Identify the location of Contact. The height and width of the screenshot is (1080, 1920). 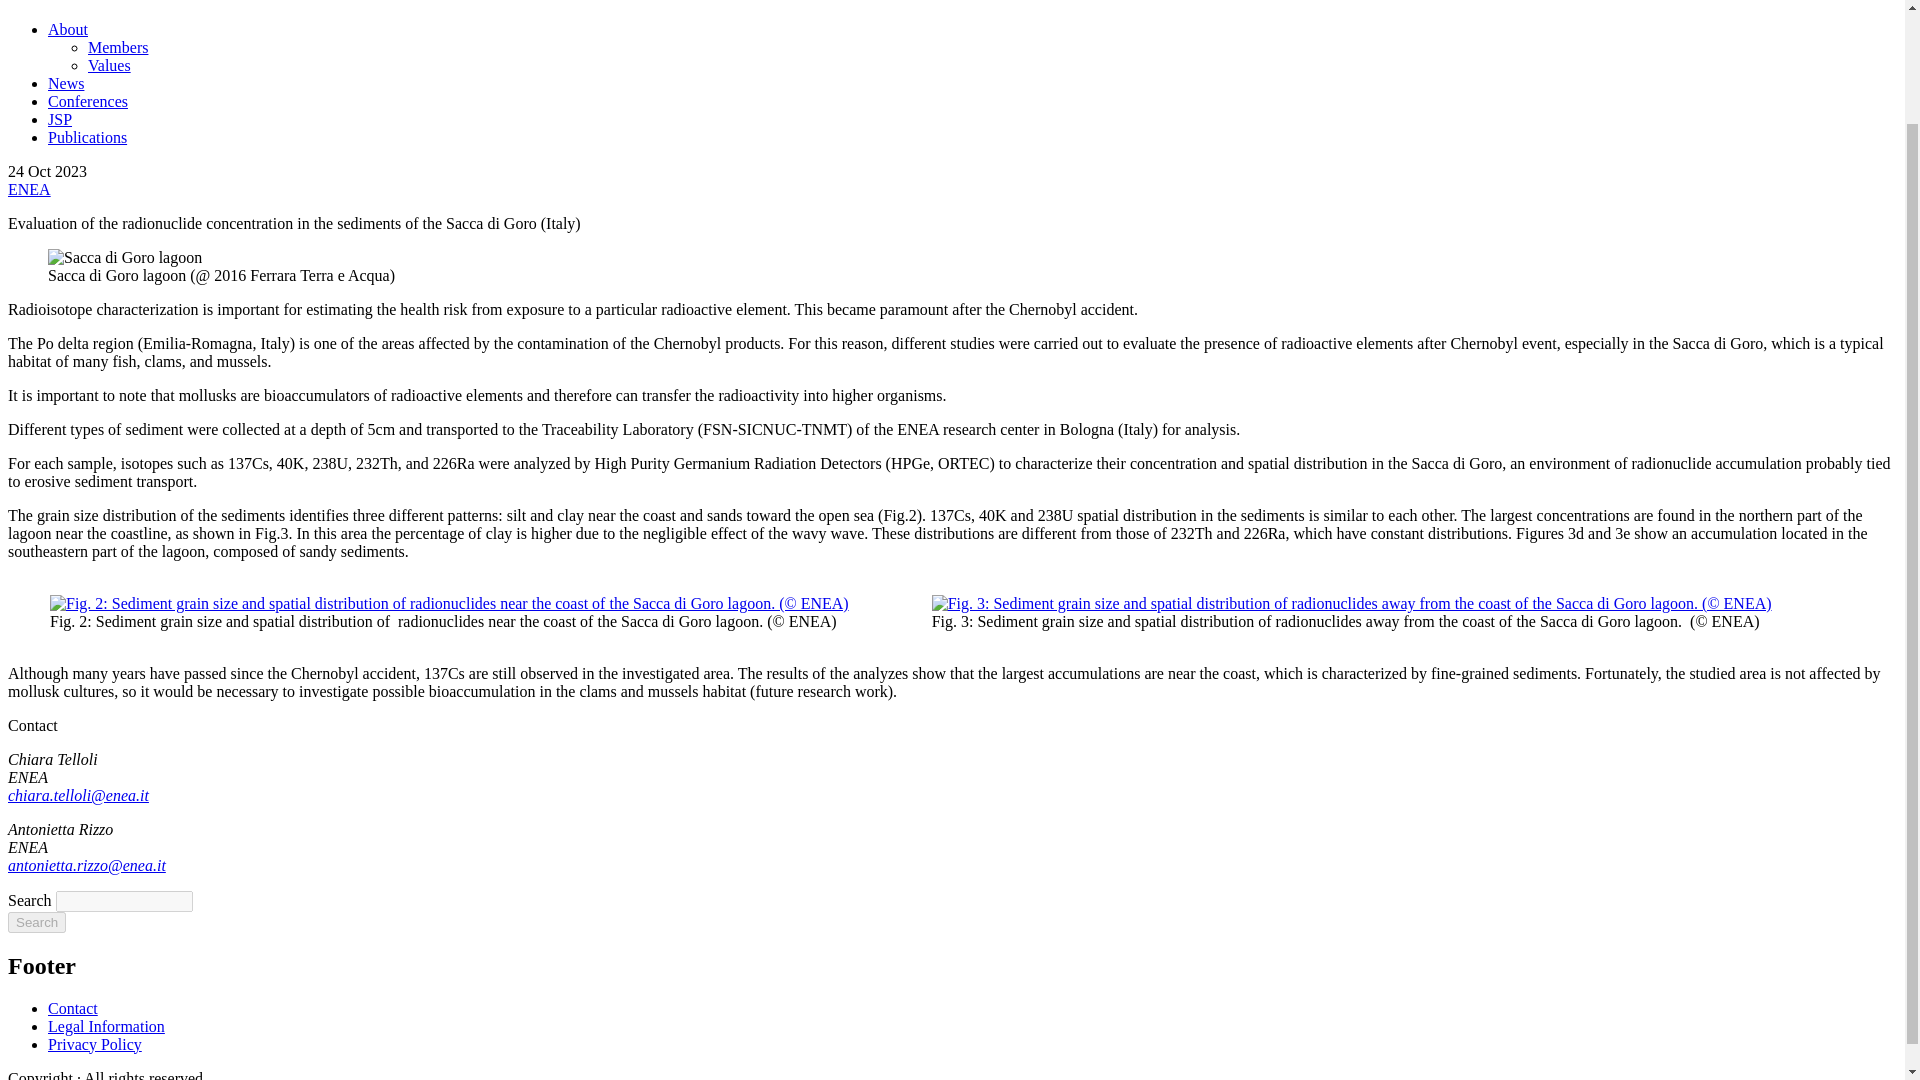
(72, 1008).